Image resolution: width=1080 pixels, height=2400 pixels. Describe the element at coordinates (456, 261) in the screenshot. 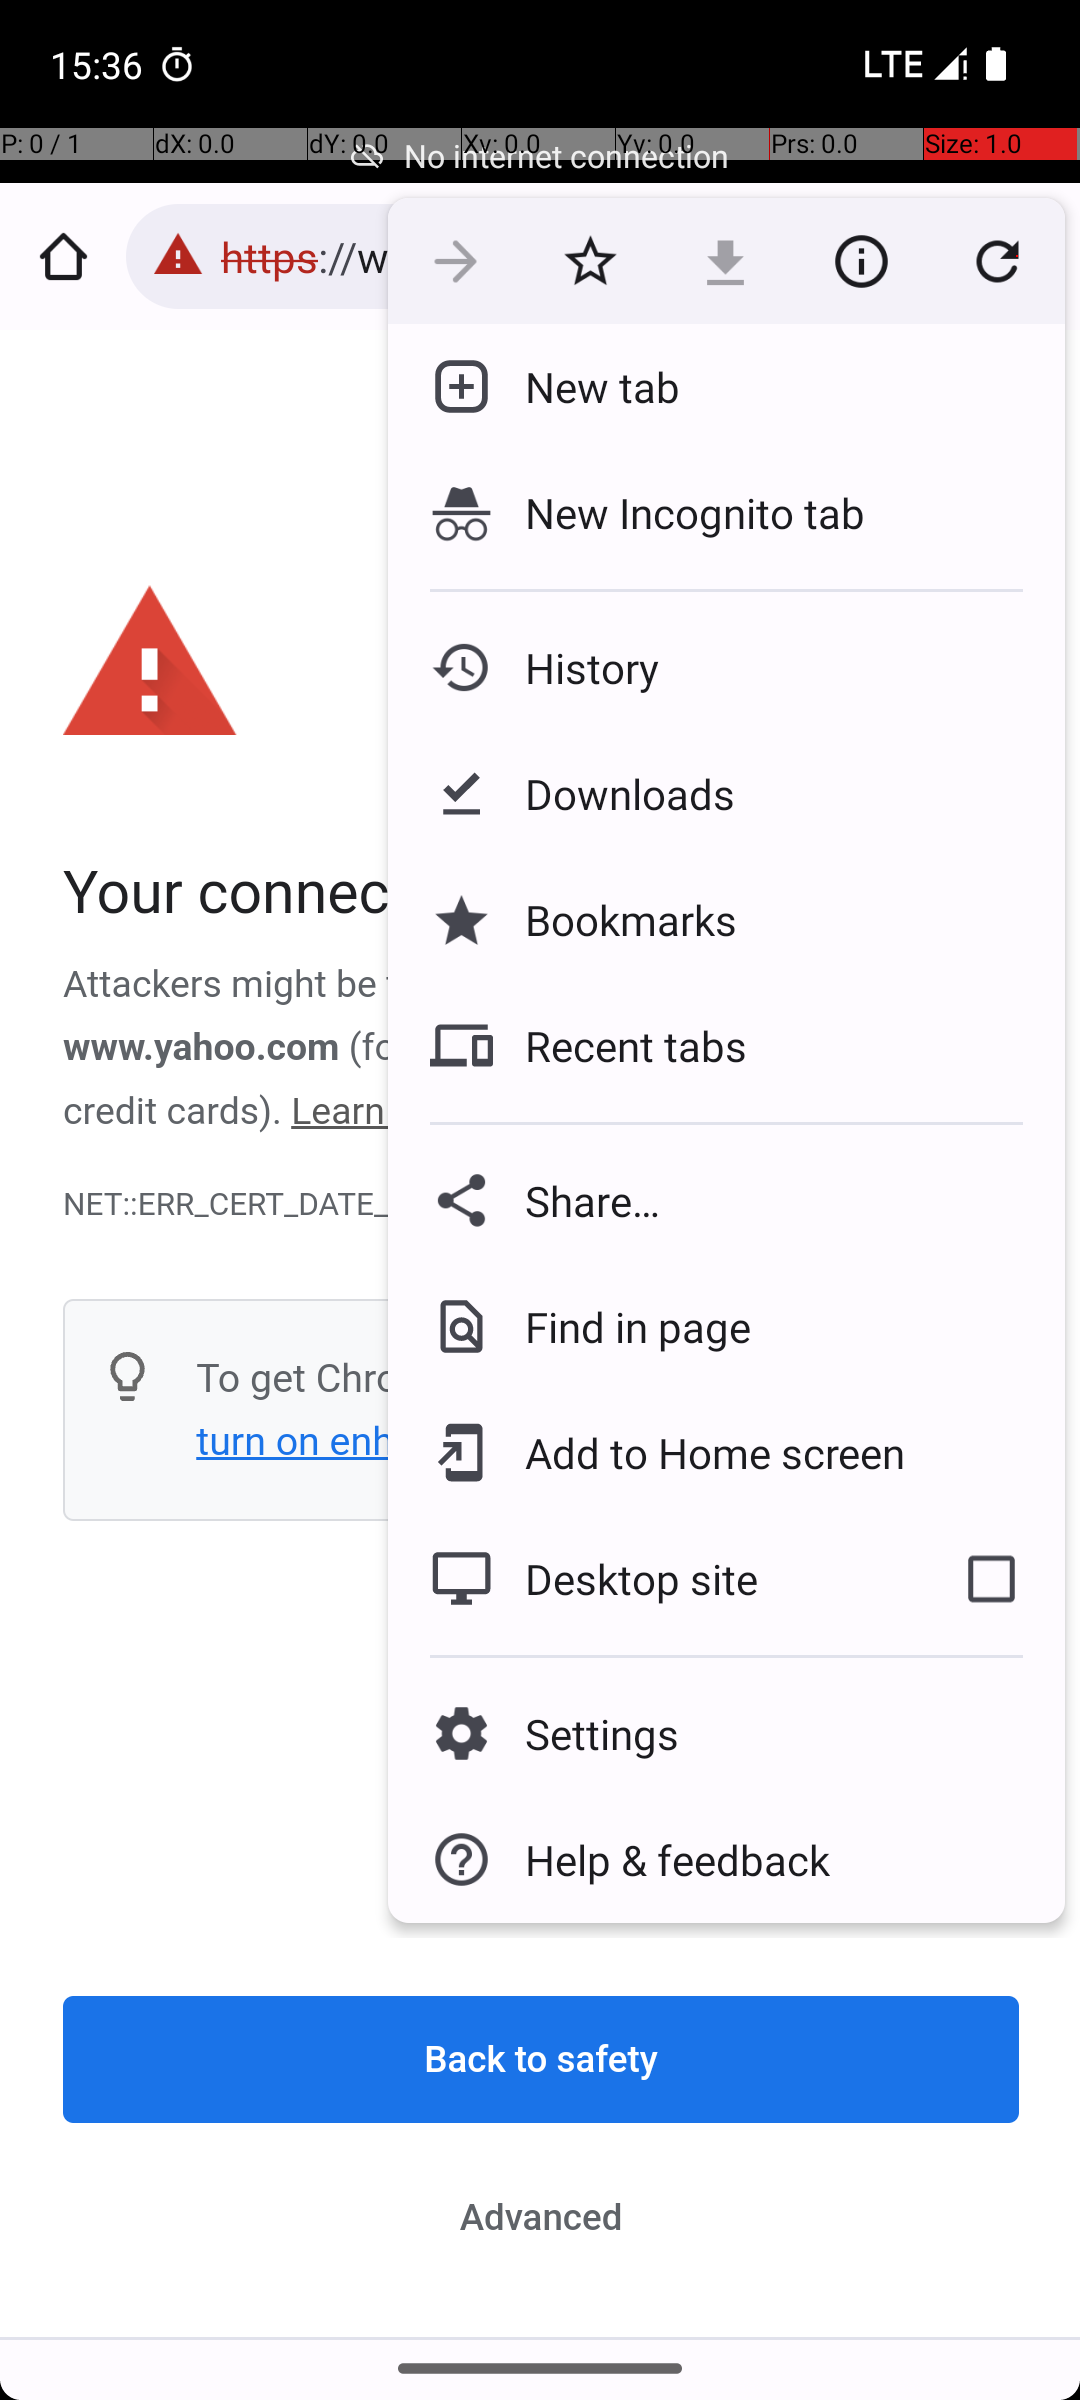

I see `Forward` at that location.